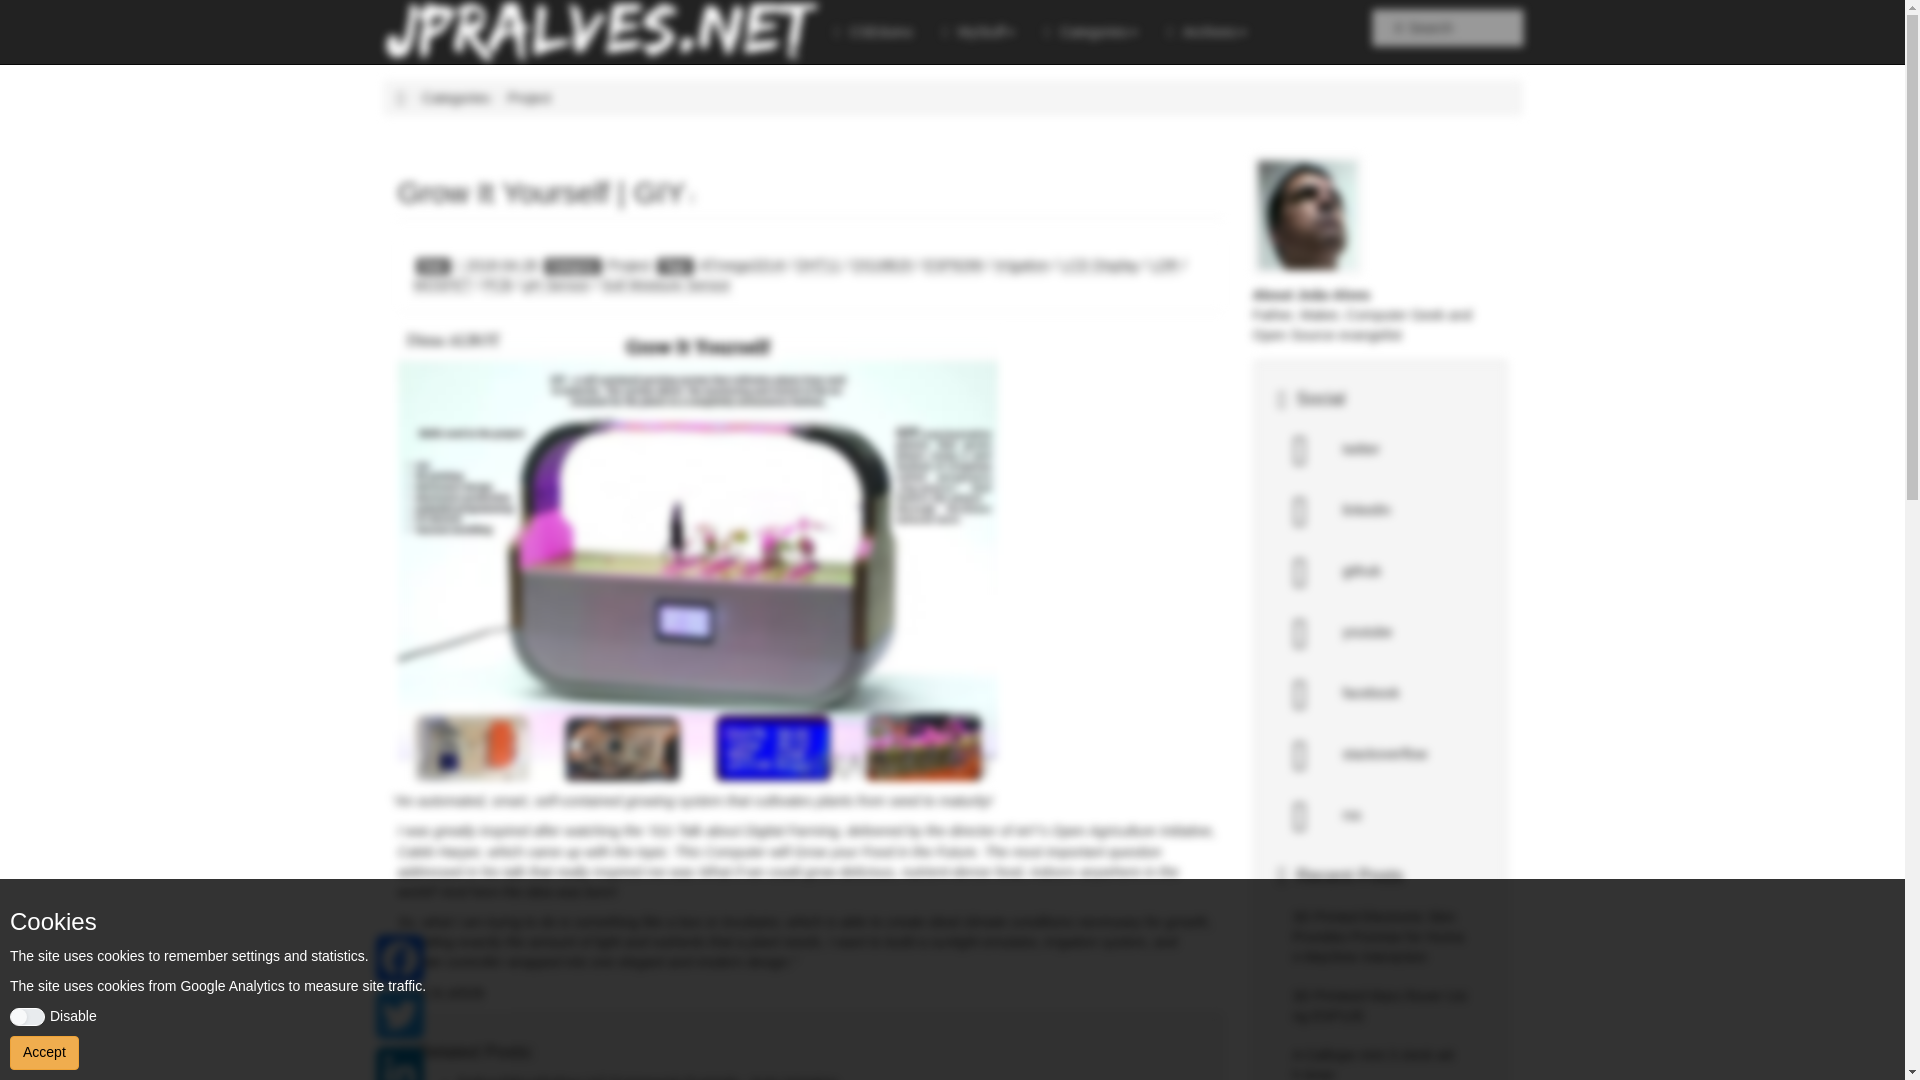 The width and height of the screenshot is (1920, 1080). What do you see at coordinates (496, 266) in the screenshot?
I see `2018-04-28` at bounding box center [496, 266].